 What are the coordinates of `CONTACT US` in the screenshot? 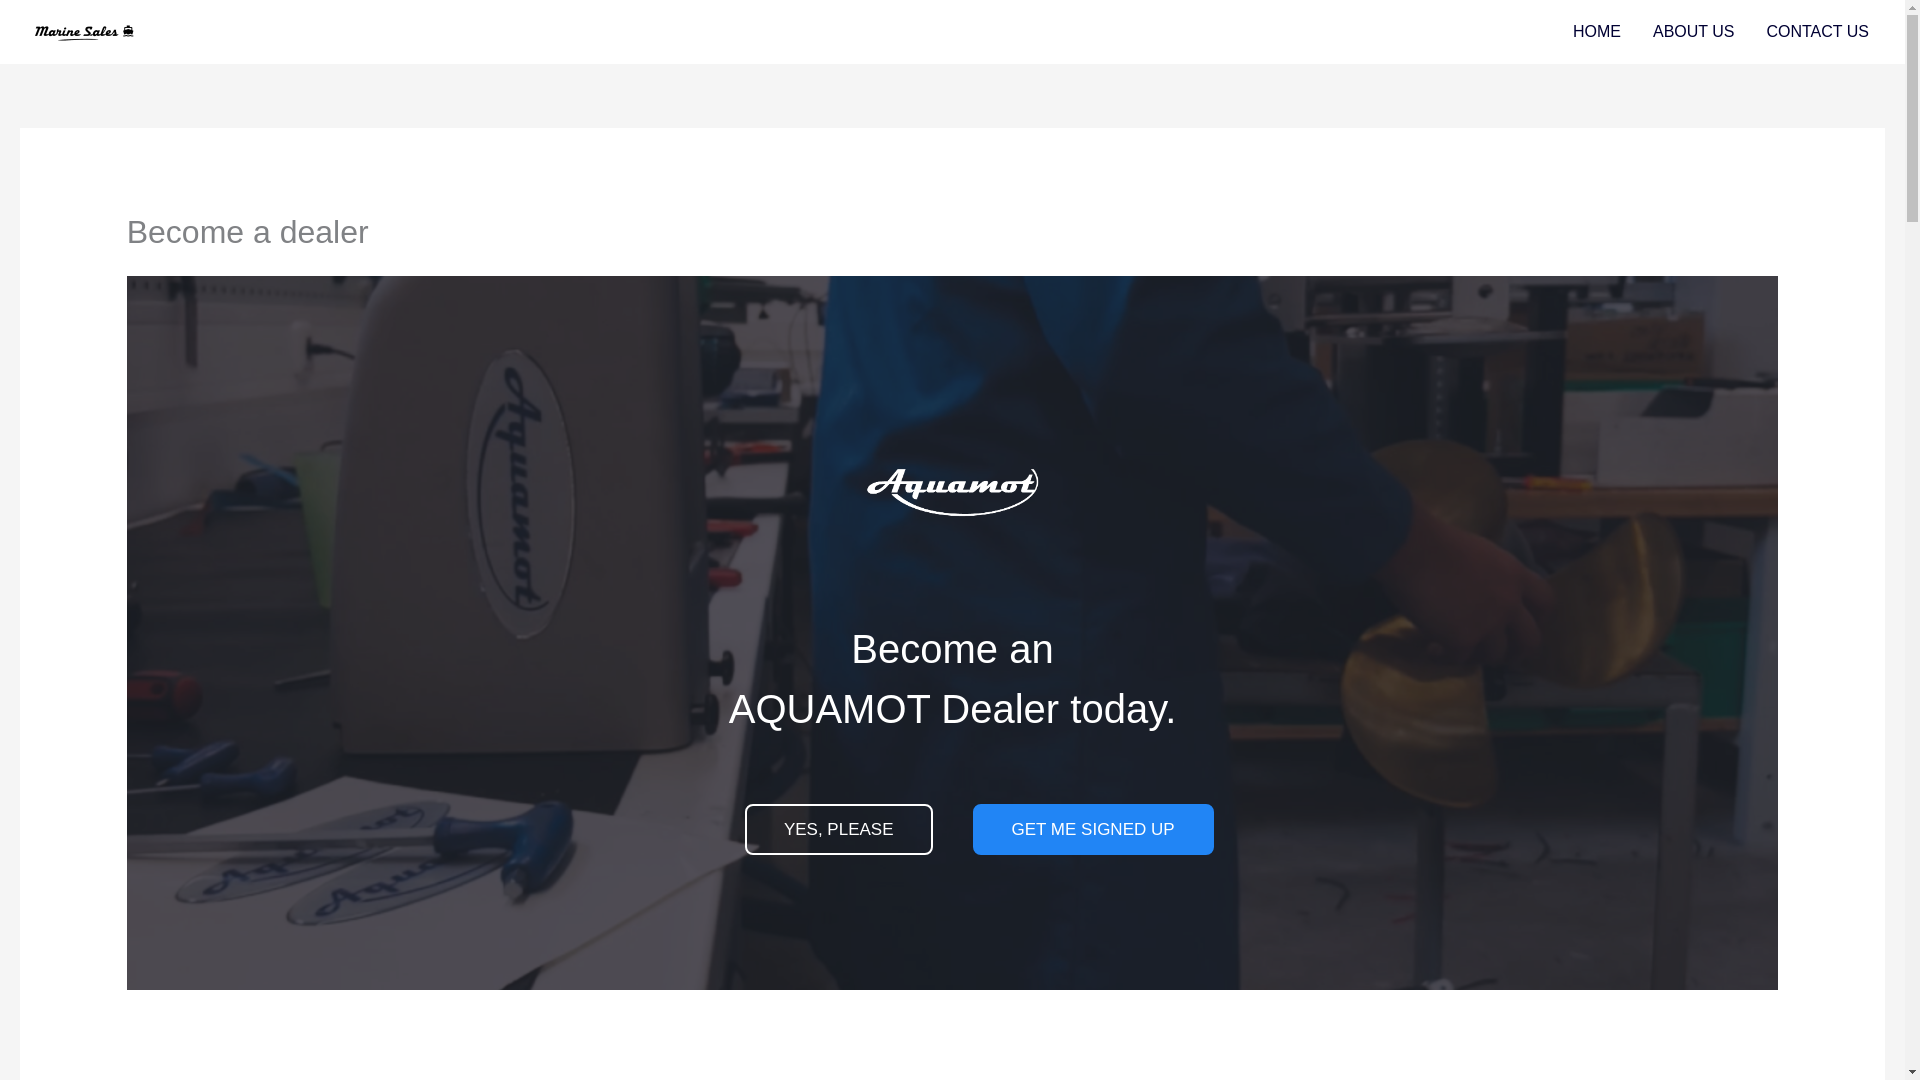 It's located at (1817, 32).